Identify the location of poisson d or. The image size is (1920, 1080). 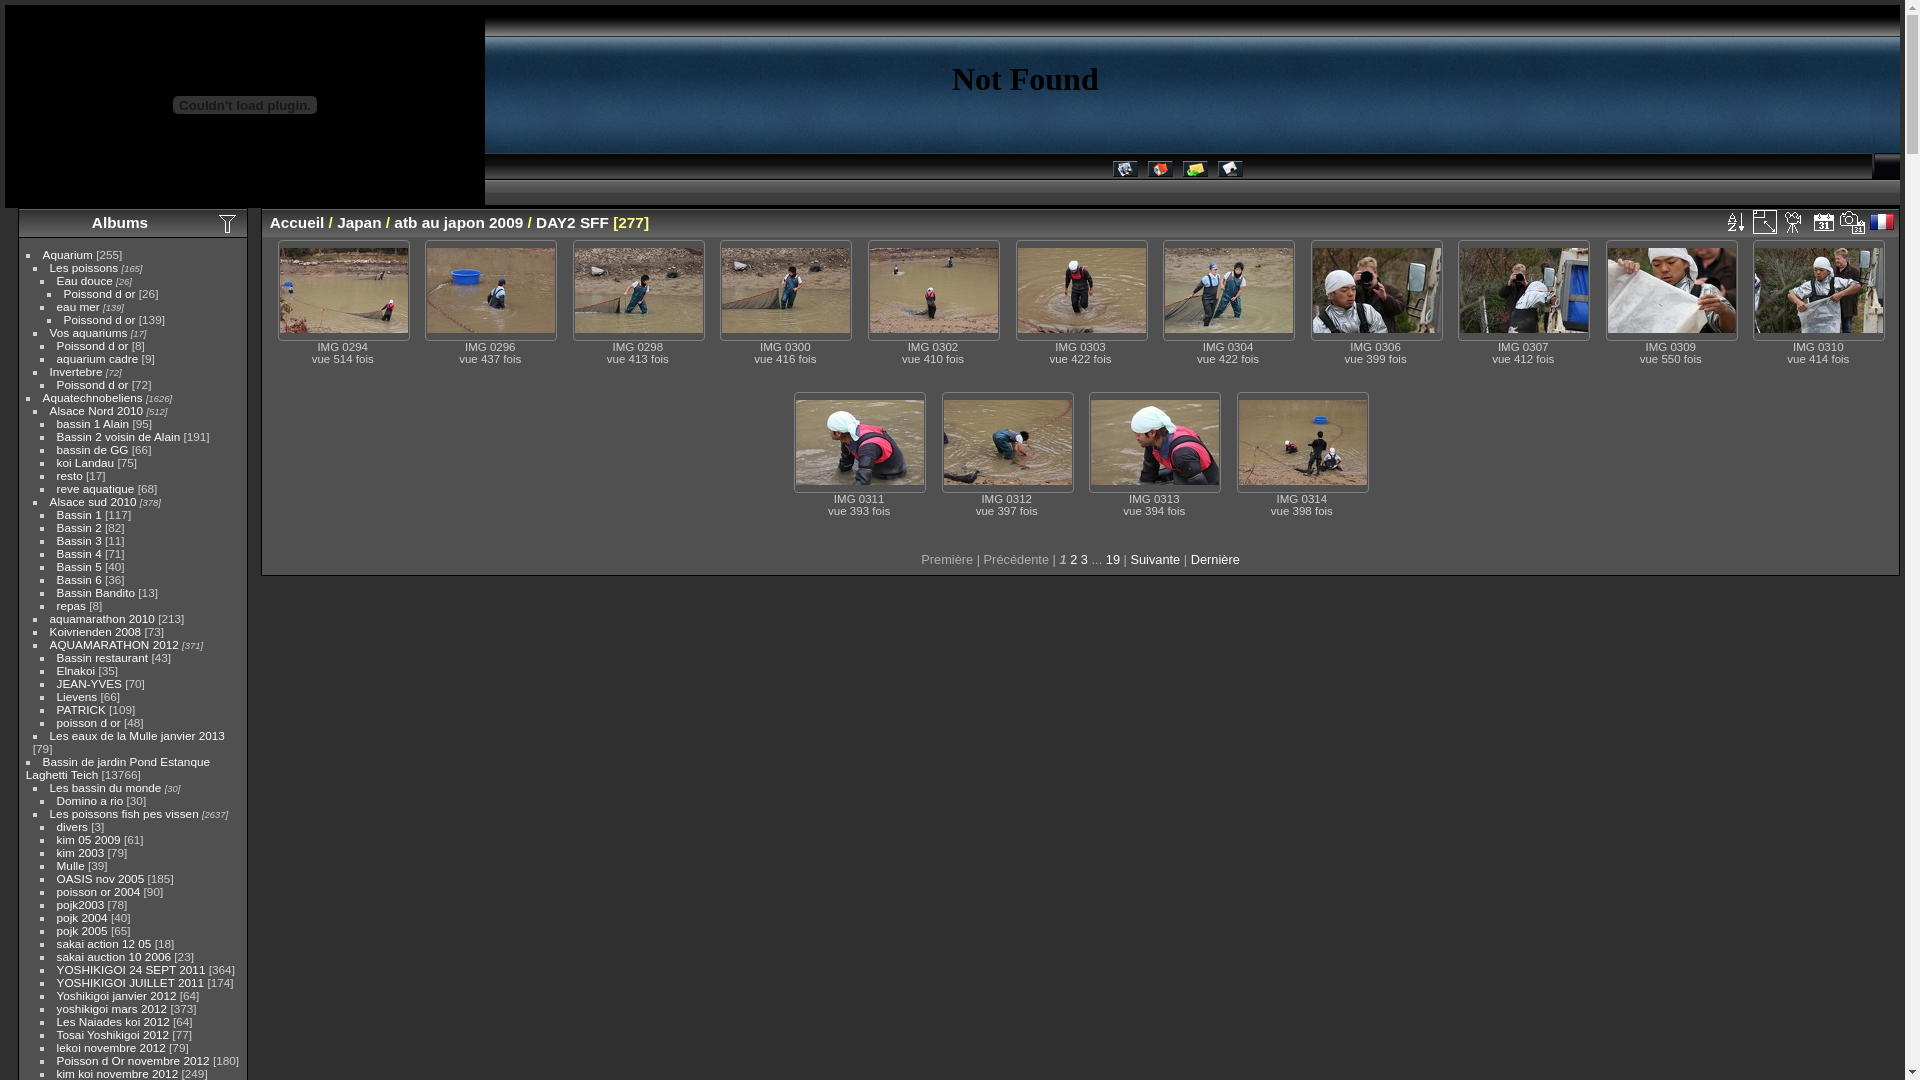
(89, 722).